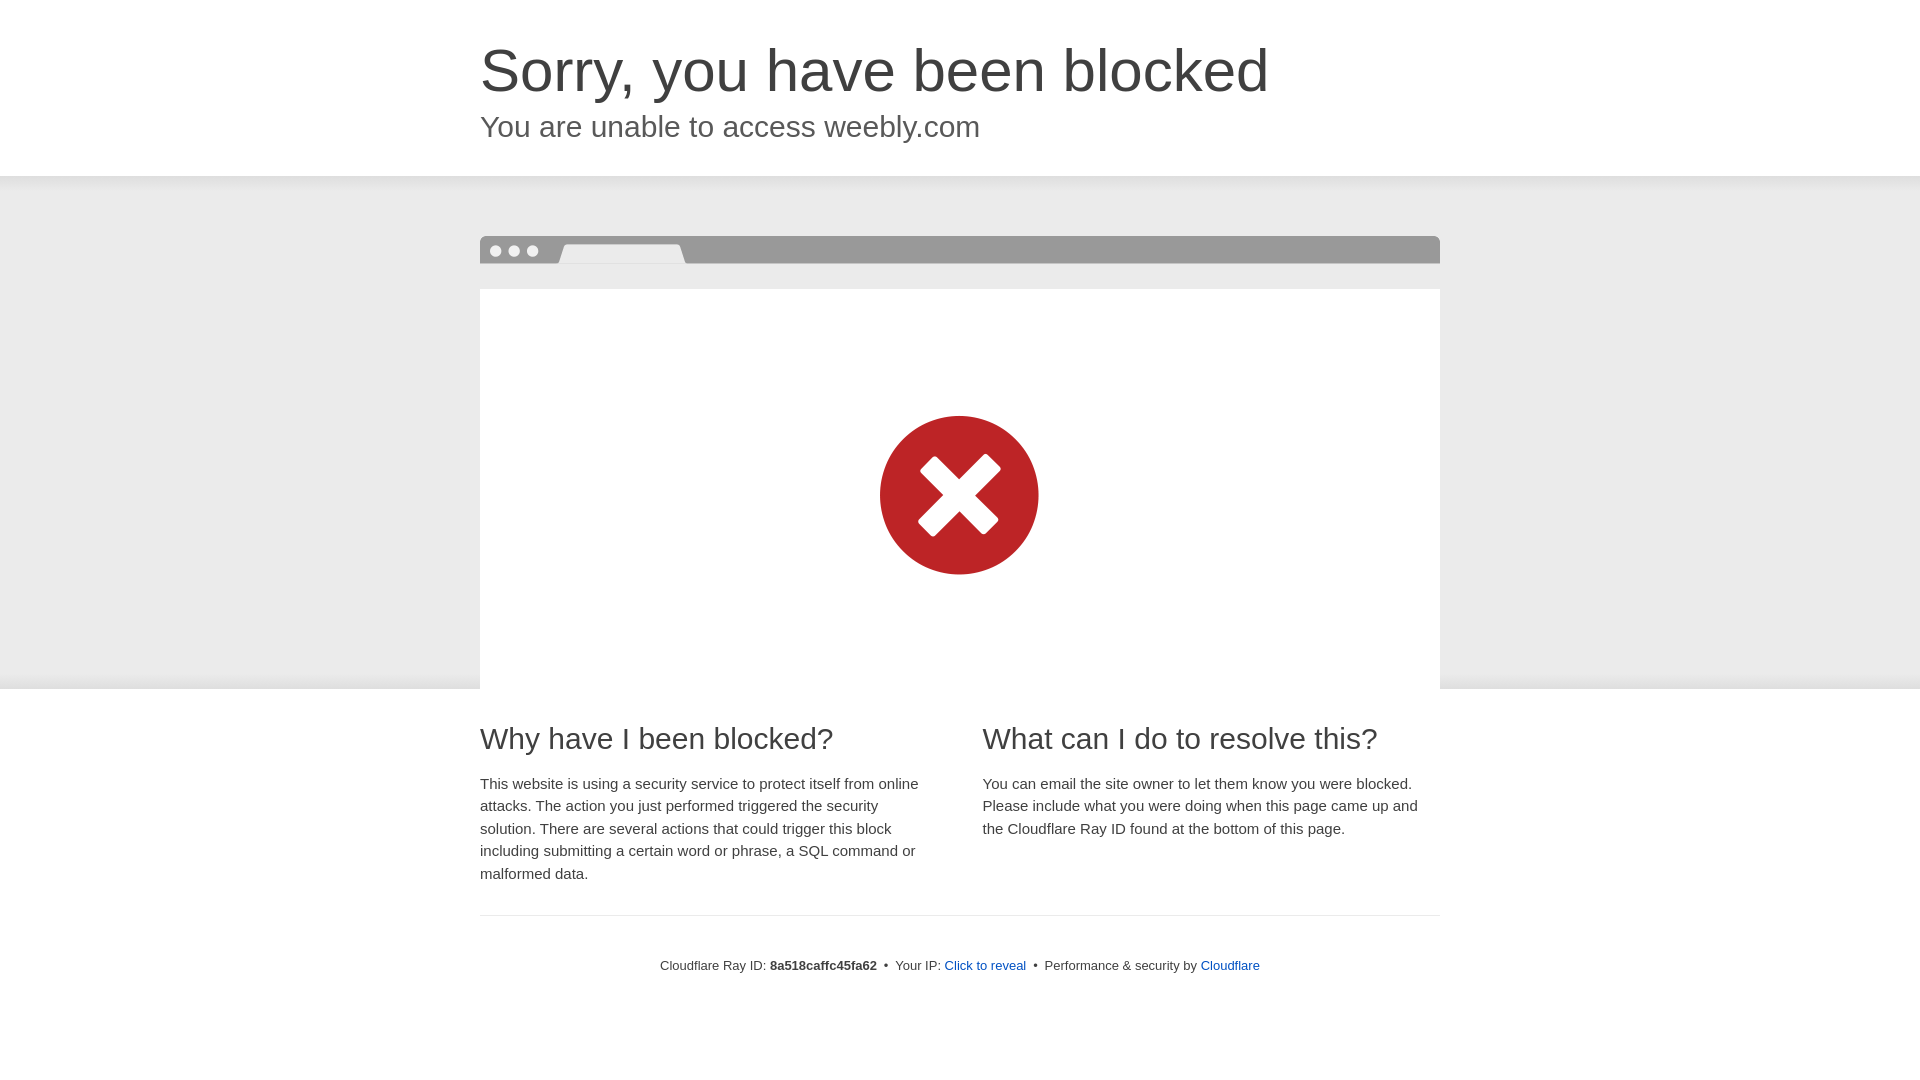 The height and width of the screenshot is (1080, 1920). What do you see at coordinates (986, 966) in the screenshot?
I see `Click to reveal` at bounding box center [986, 966].